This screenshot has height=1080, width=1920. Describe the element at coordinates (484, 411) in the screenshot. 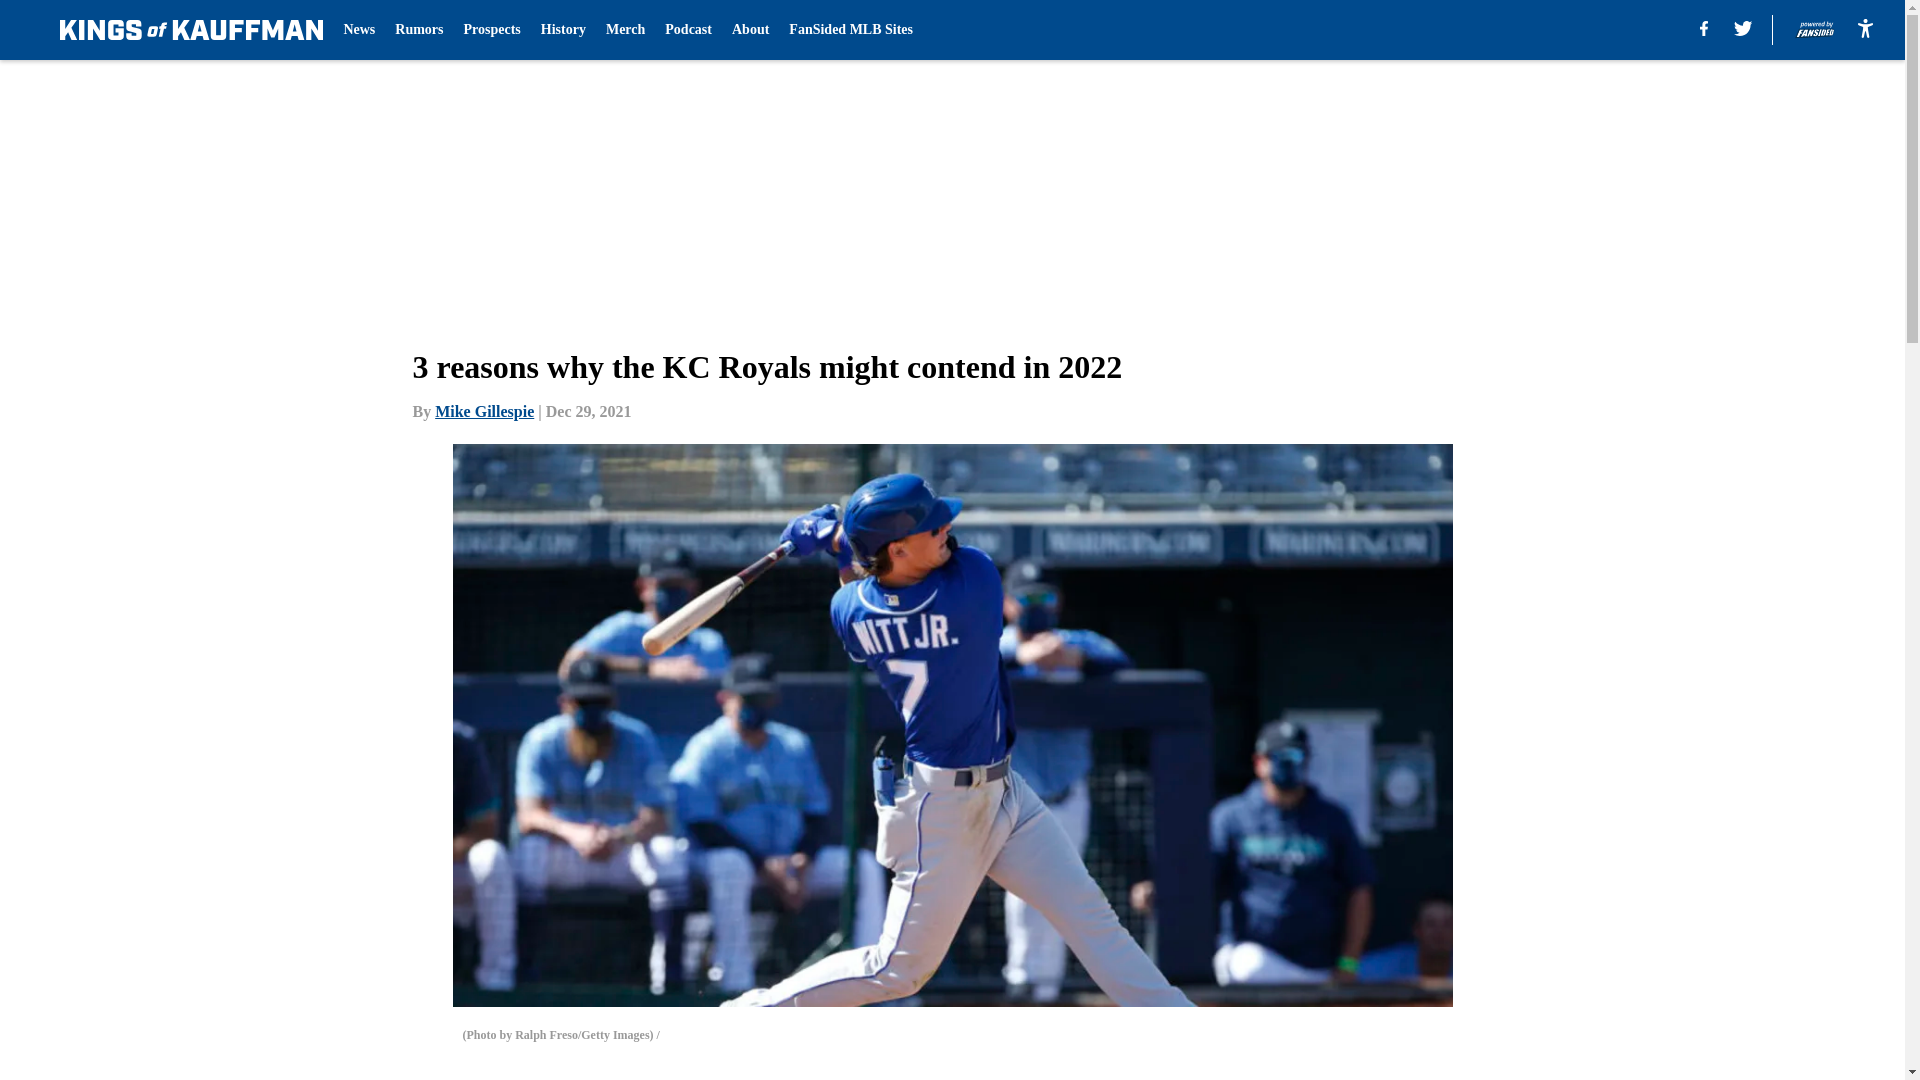

I see `Mike Gillespie` at that location.